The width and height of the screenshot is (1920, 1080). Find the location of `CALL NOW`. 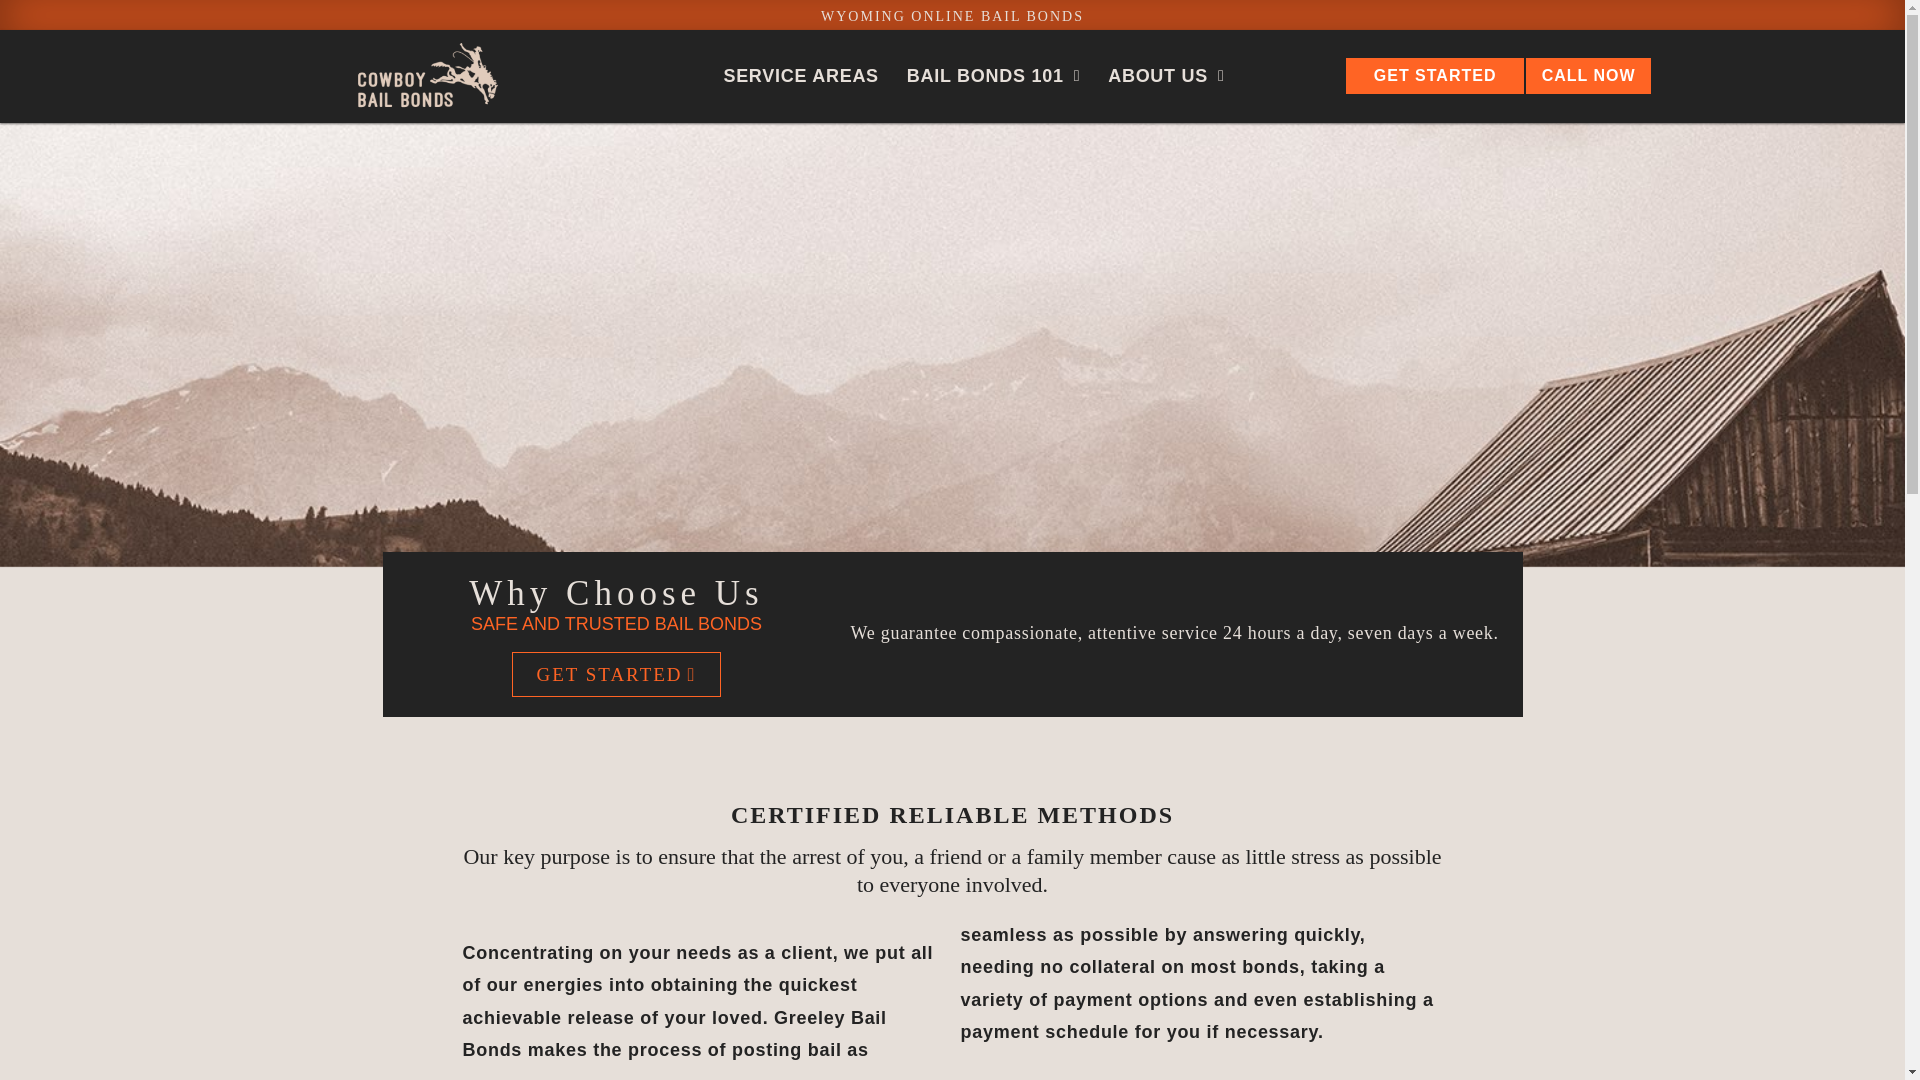

CALL NOW is located at coordinates (1588, 76).